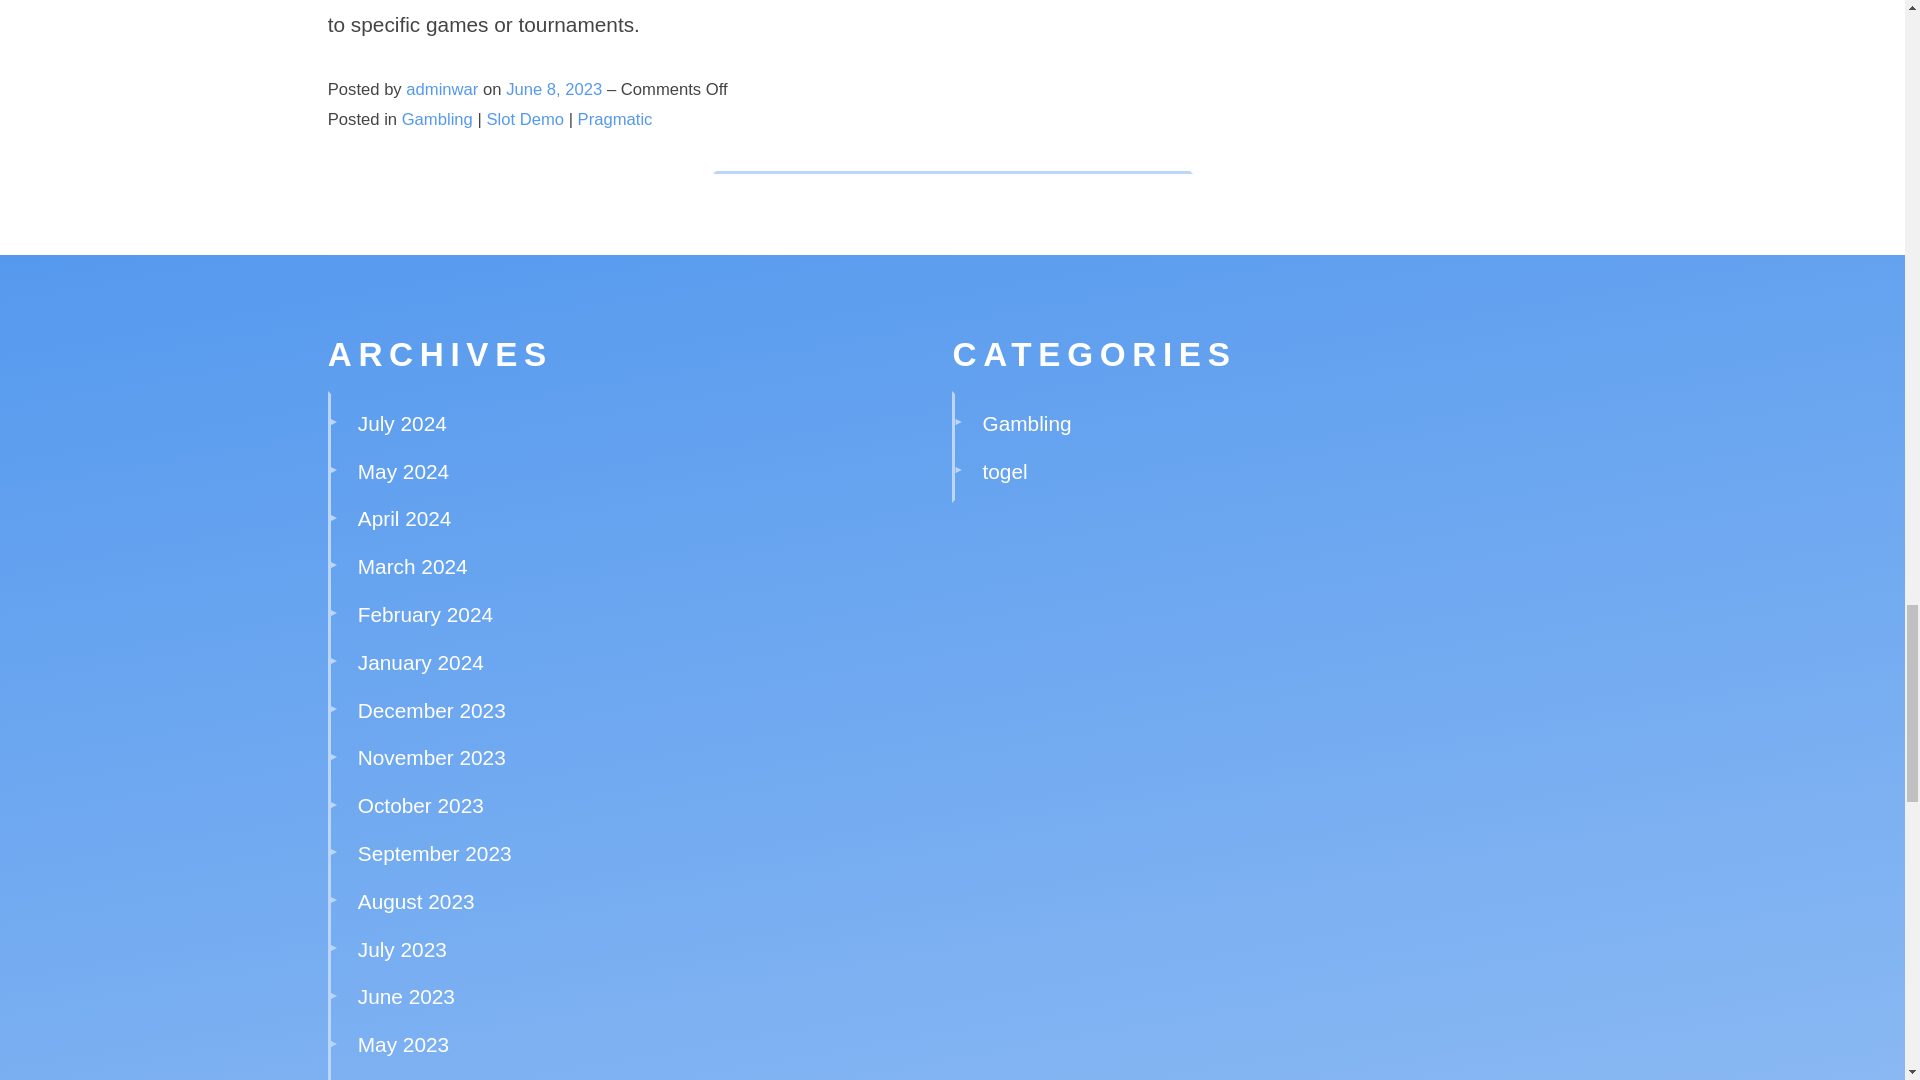  Describe the element at coordinates (402, 950) in the screenshot. I see `July 2023` at that location.